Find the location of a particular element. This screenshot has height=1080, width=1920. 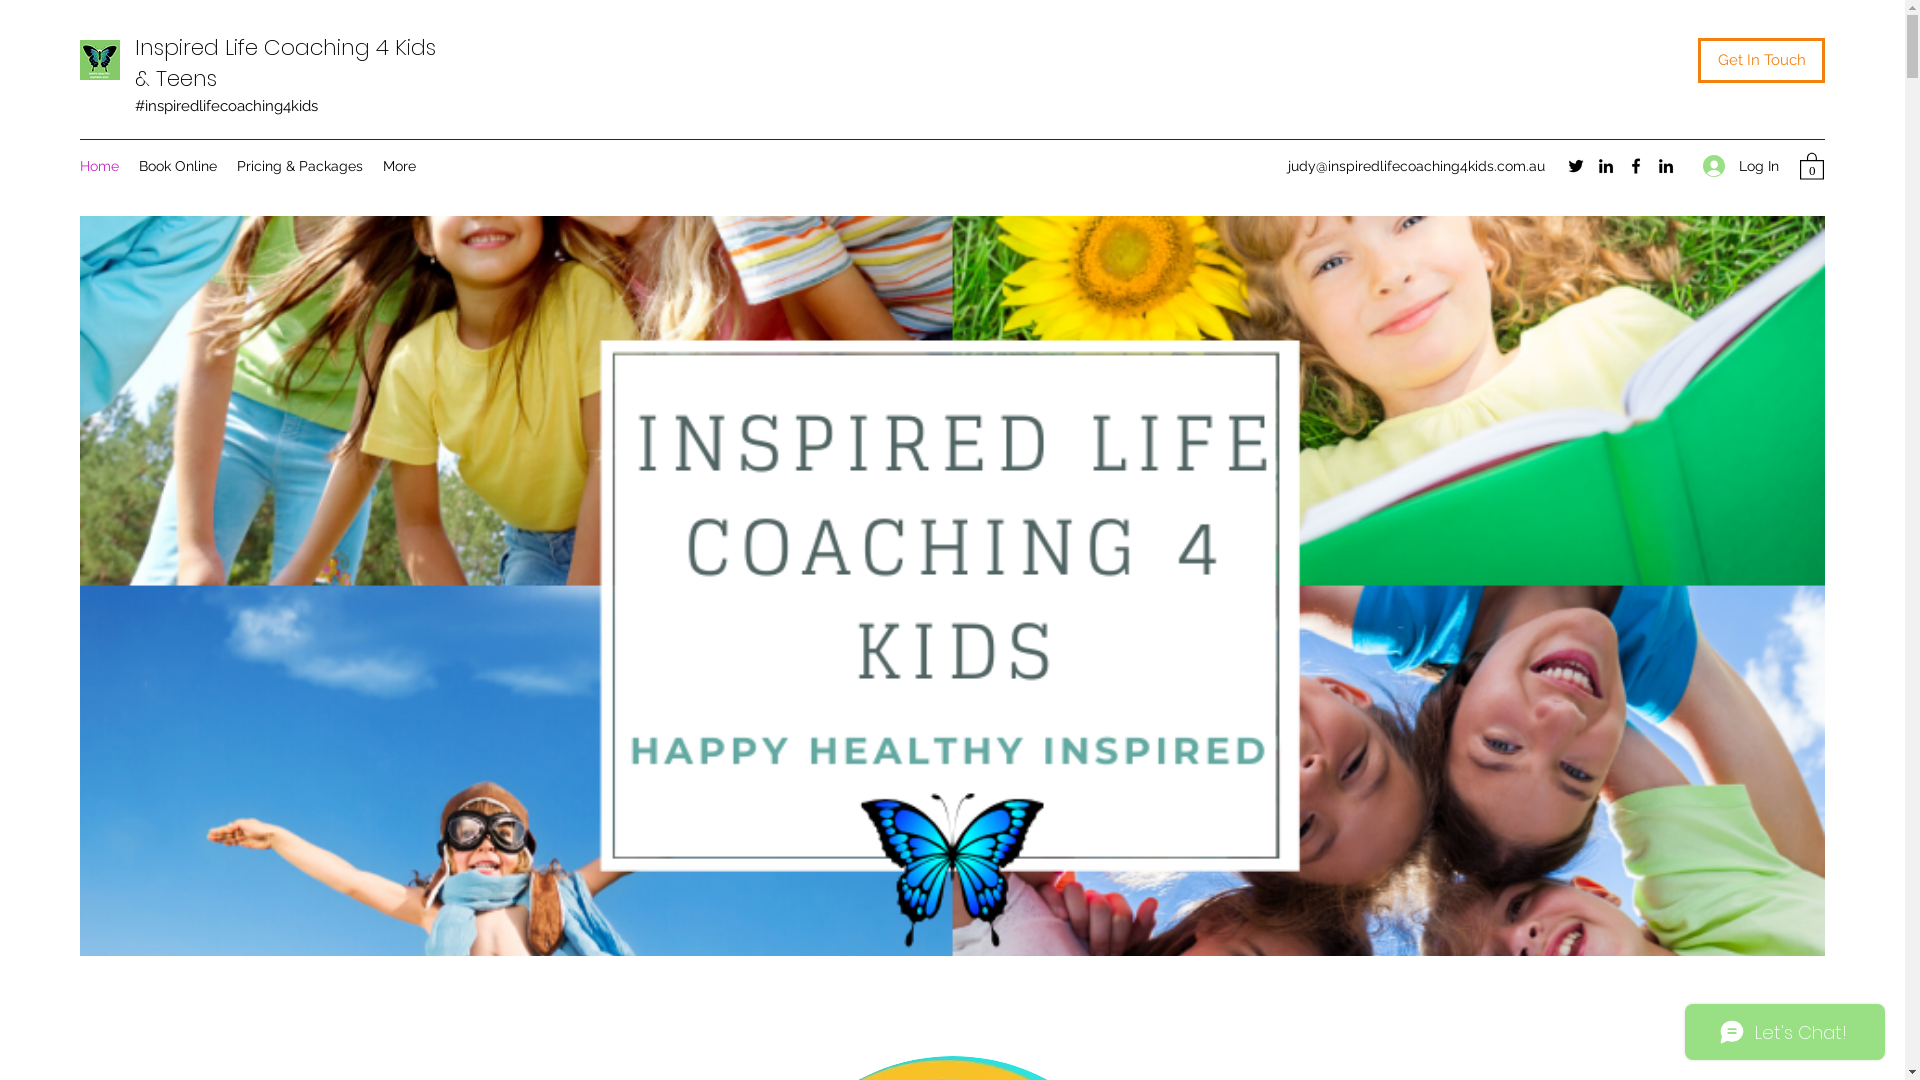

Book Online is located at coordinates (178, 166).